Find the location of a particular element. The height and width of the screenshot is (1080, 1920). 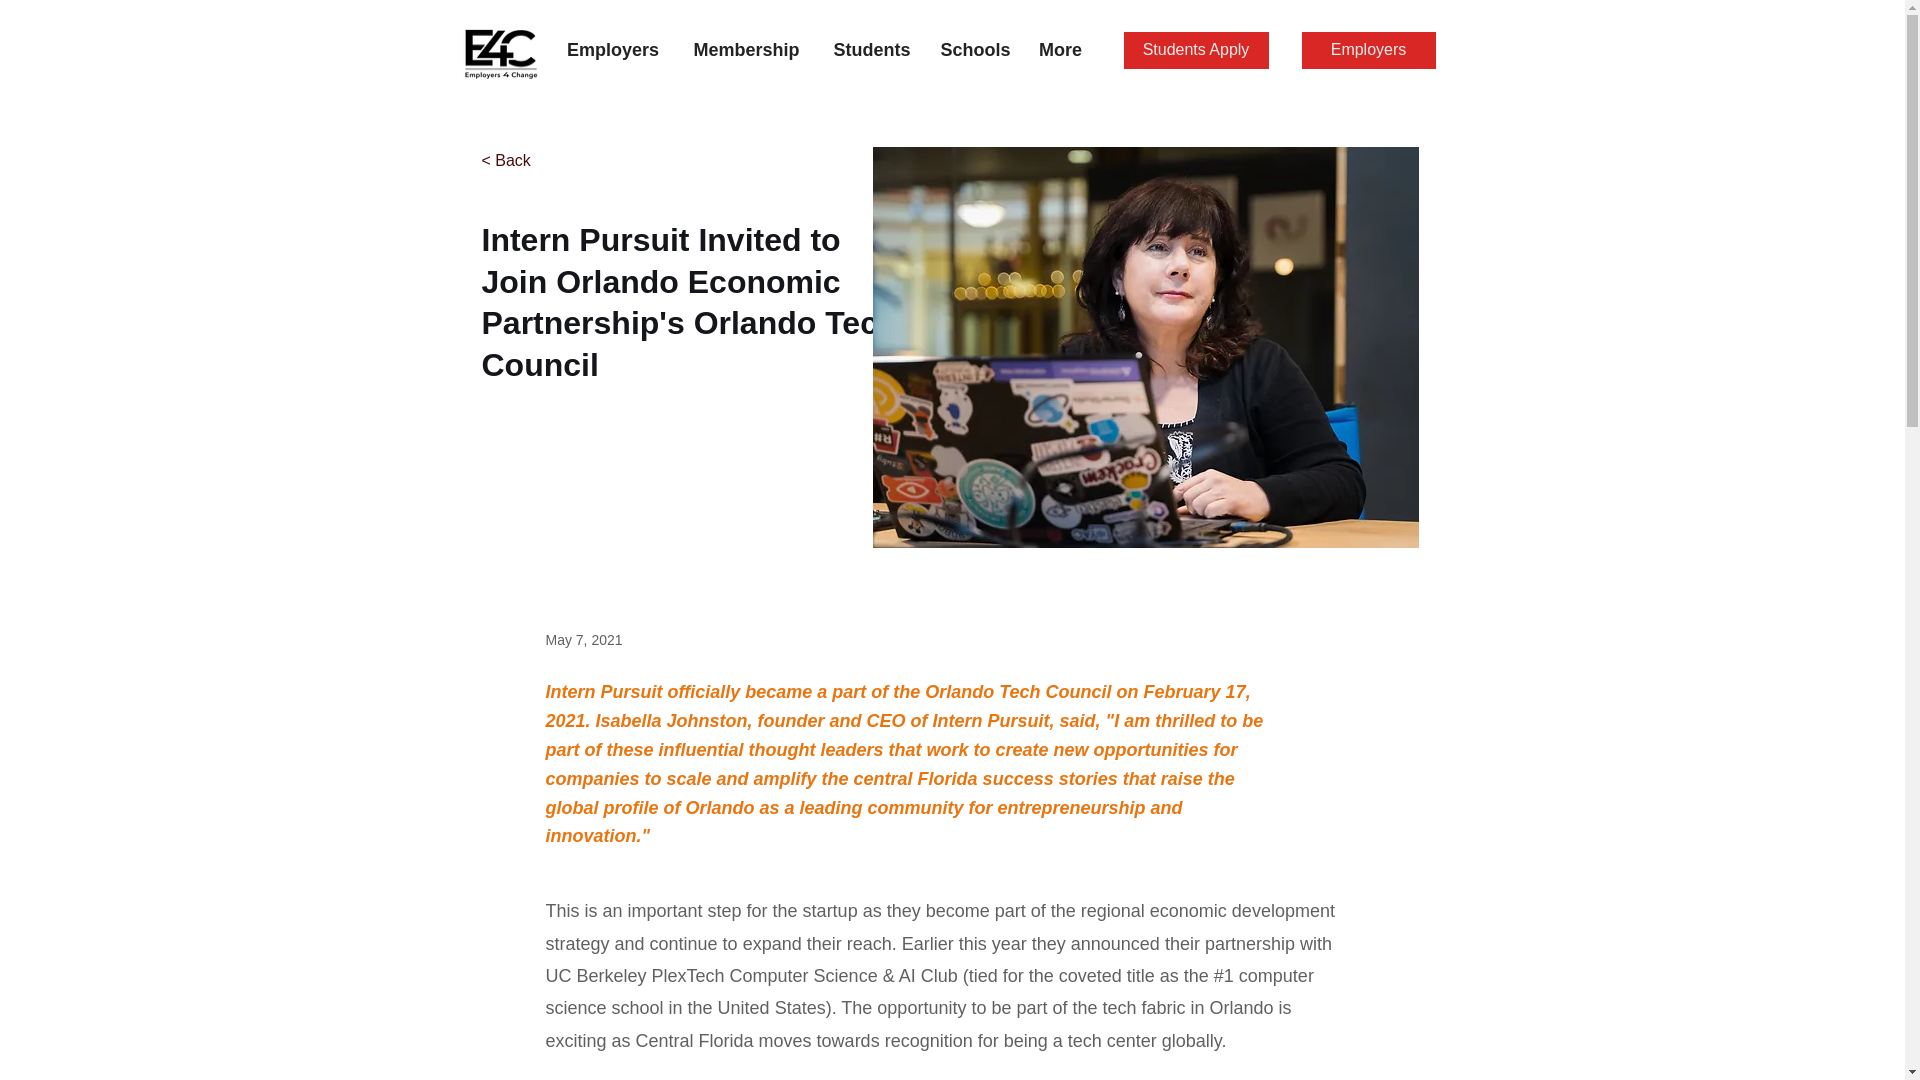

Schools is located at coordinates (974, 49).